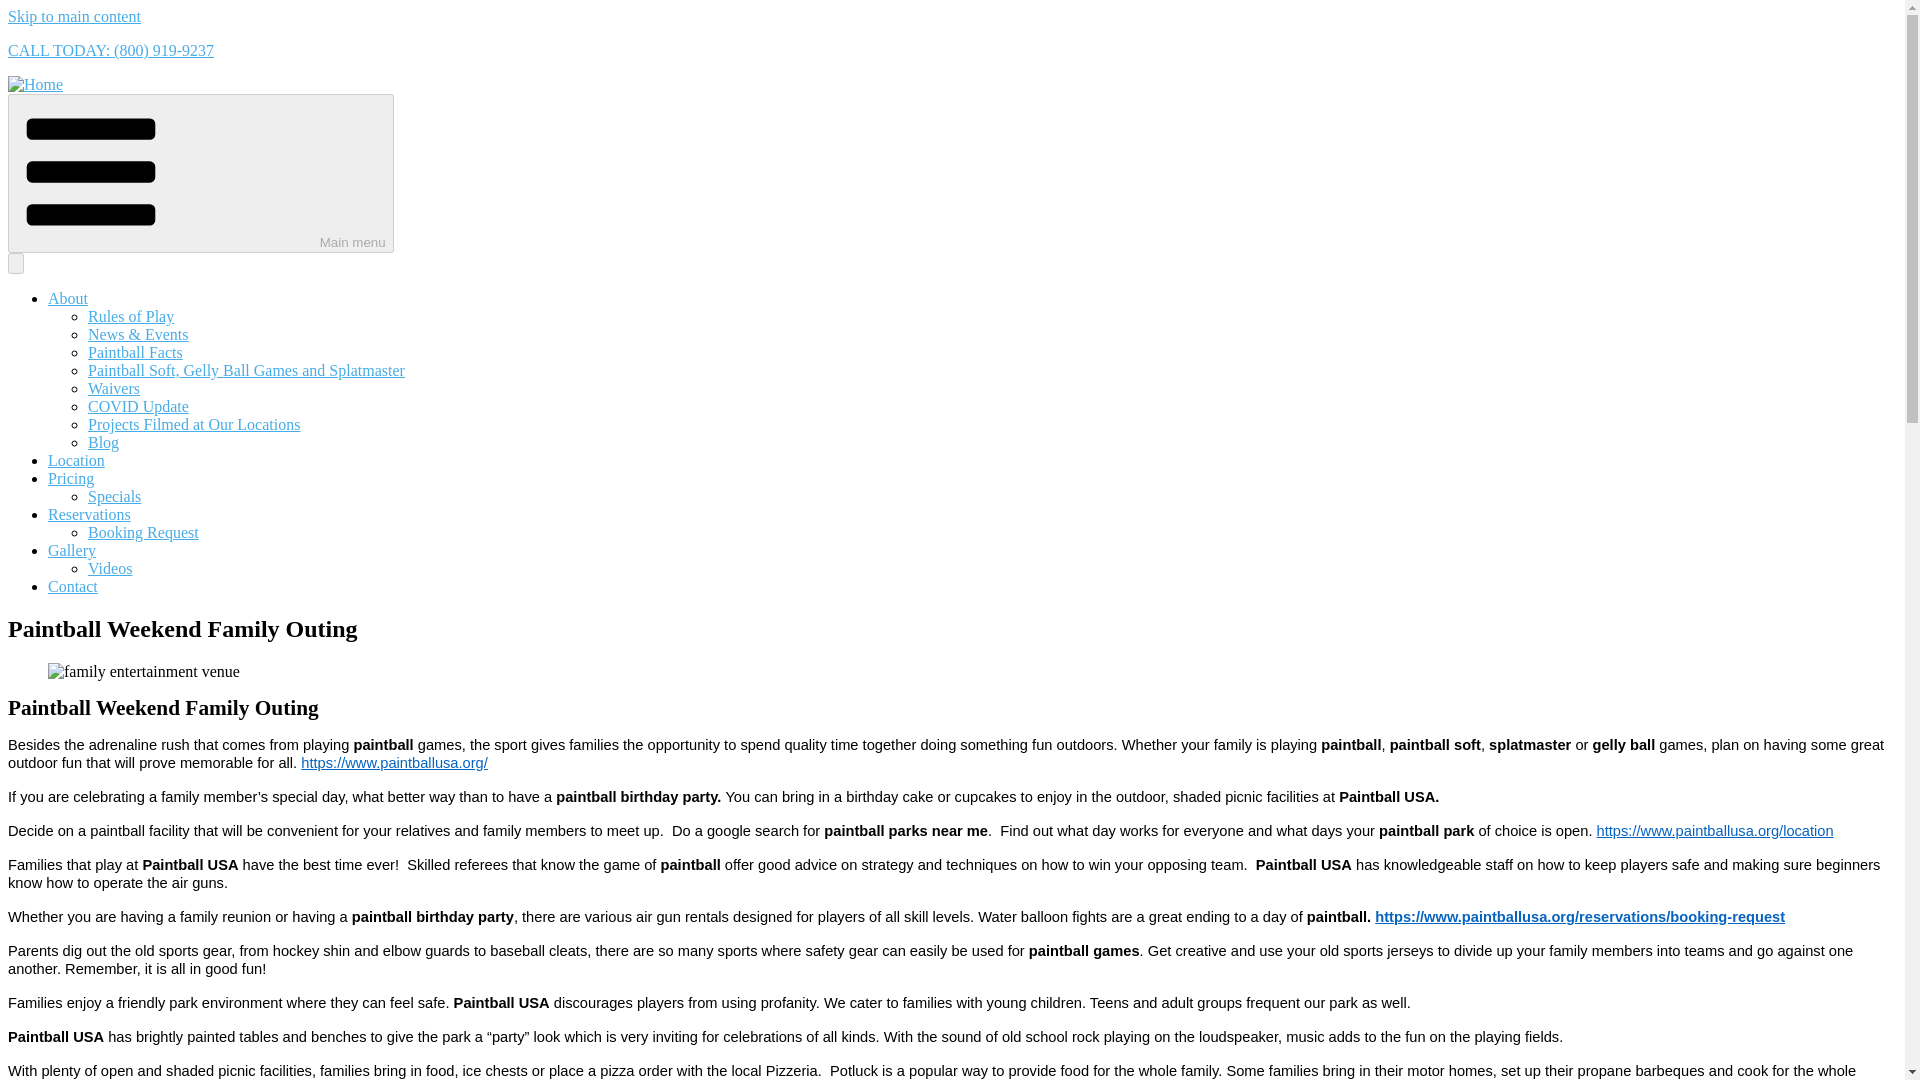 The image size is (1920, 1080). What do you see at coordinates (114, 388) in the screenshot?
I see `Waivers` at bounding box center [114, 388].